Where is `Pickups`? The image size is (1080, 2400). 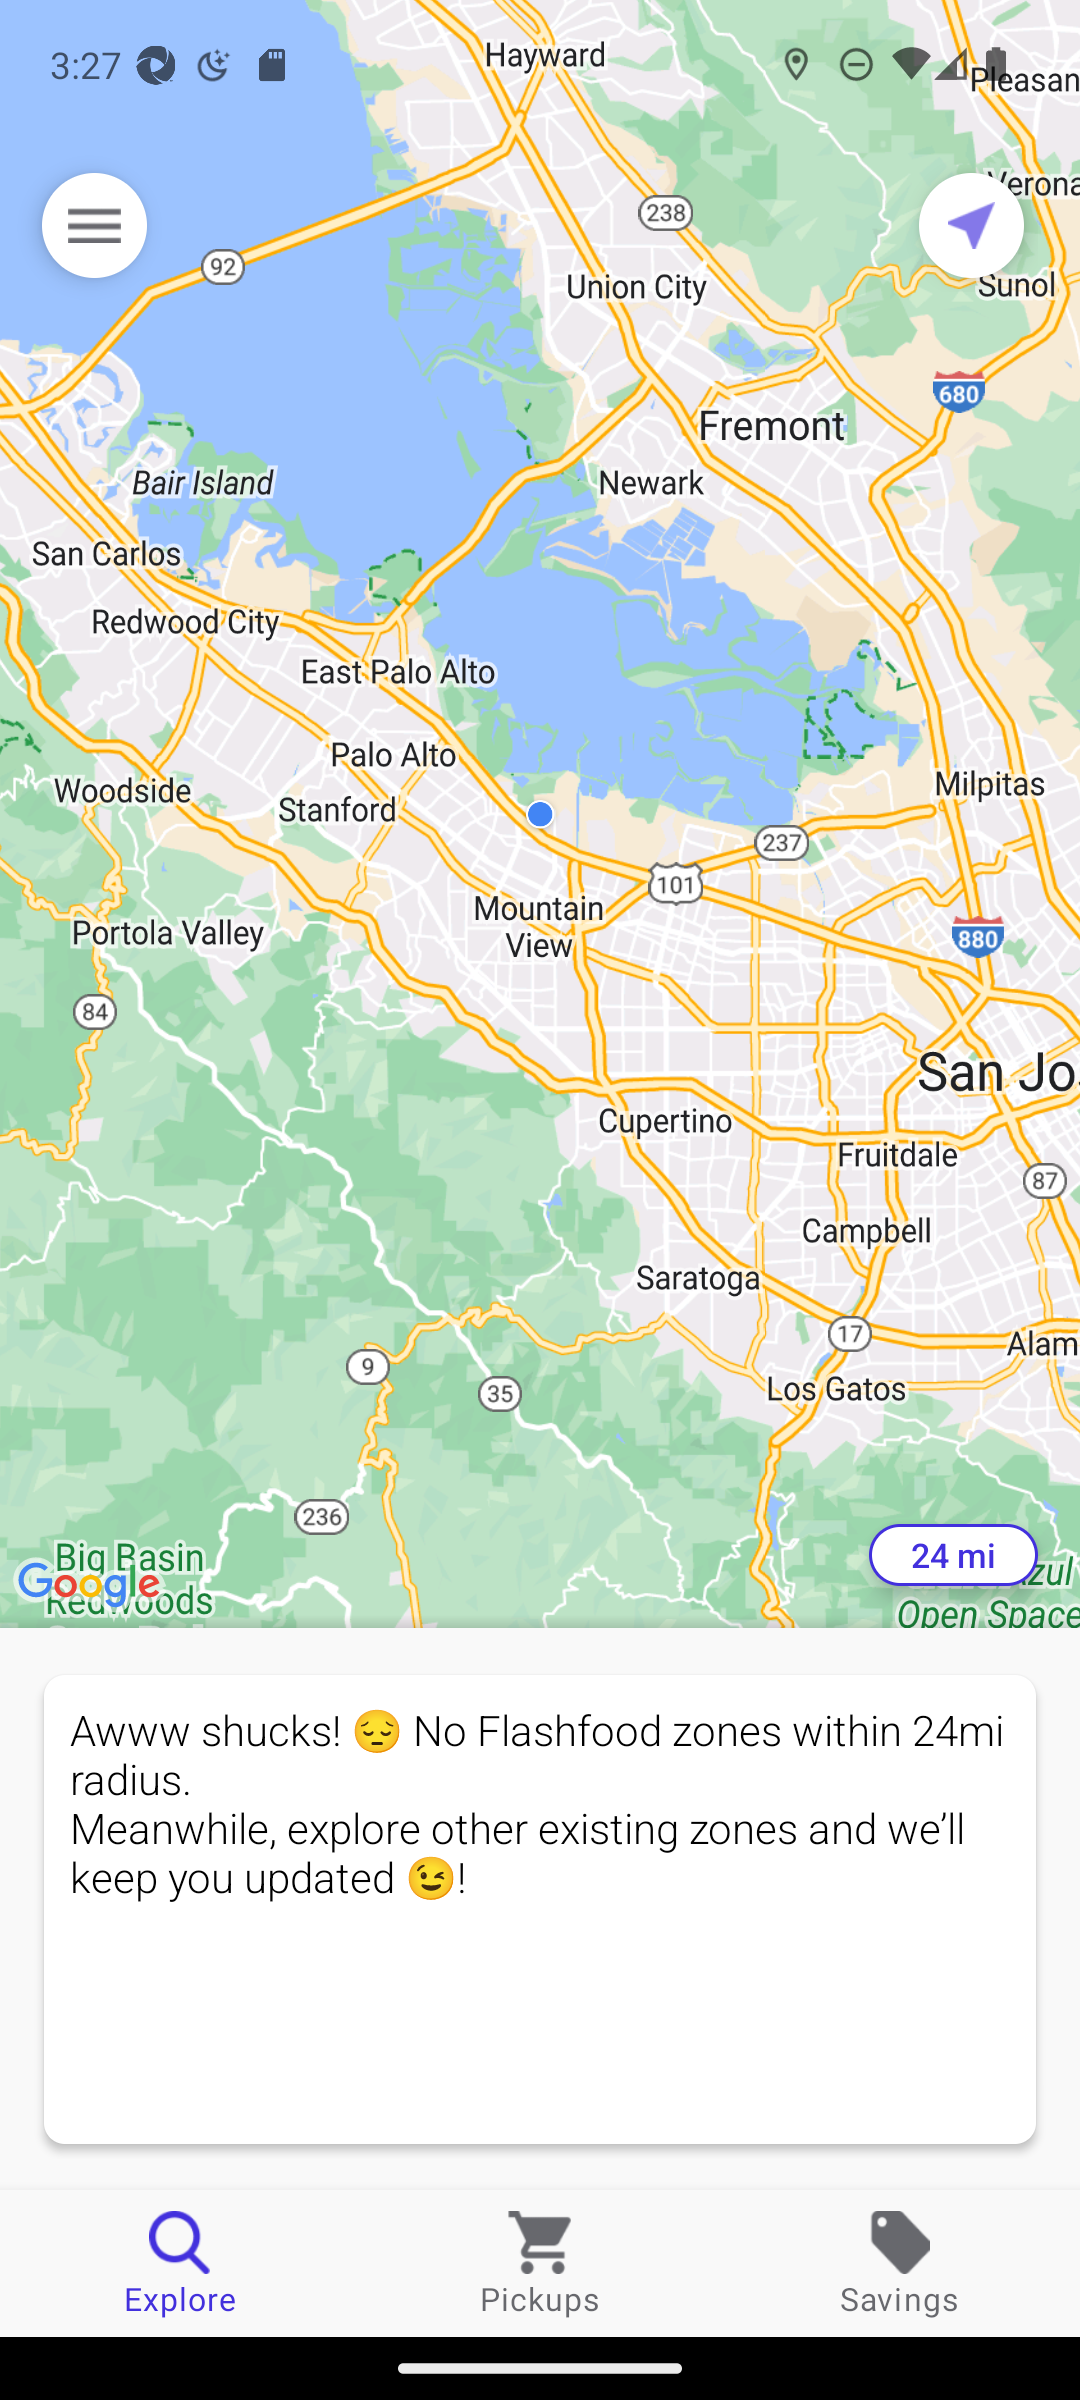
Pickups is located at coordinates (540, 2262).